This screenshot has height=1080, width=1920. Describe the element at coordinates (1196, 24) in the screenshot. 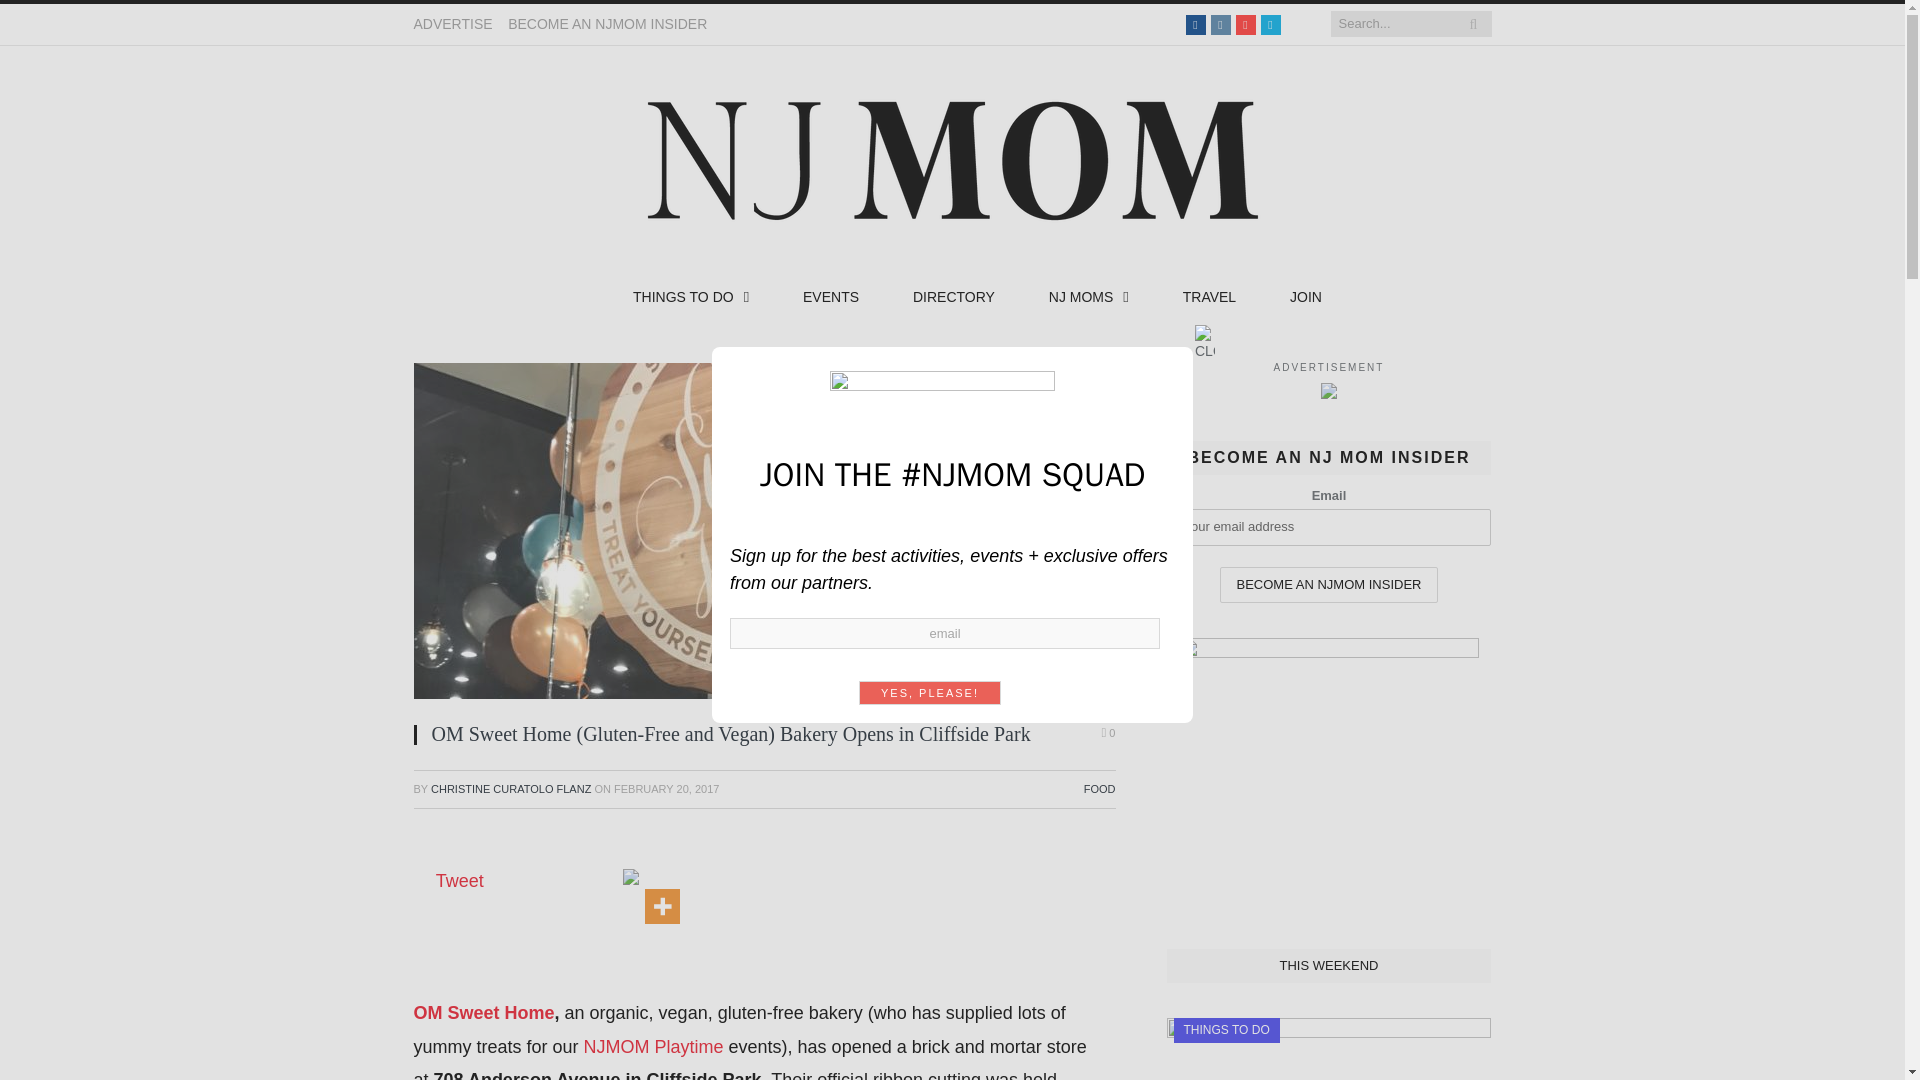

I see `Facebook` at that location.